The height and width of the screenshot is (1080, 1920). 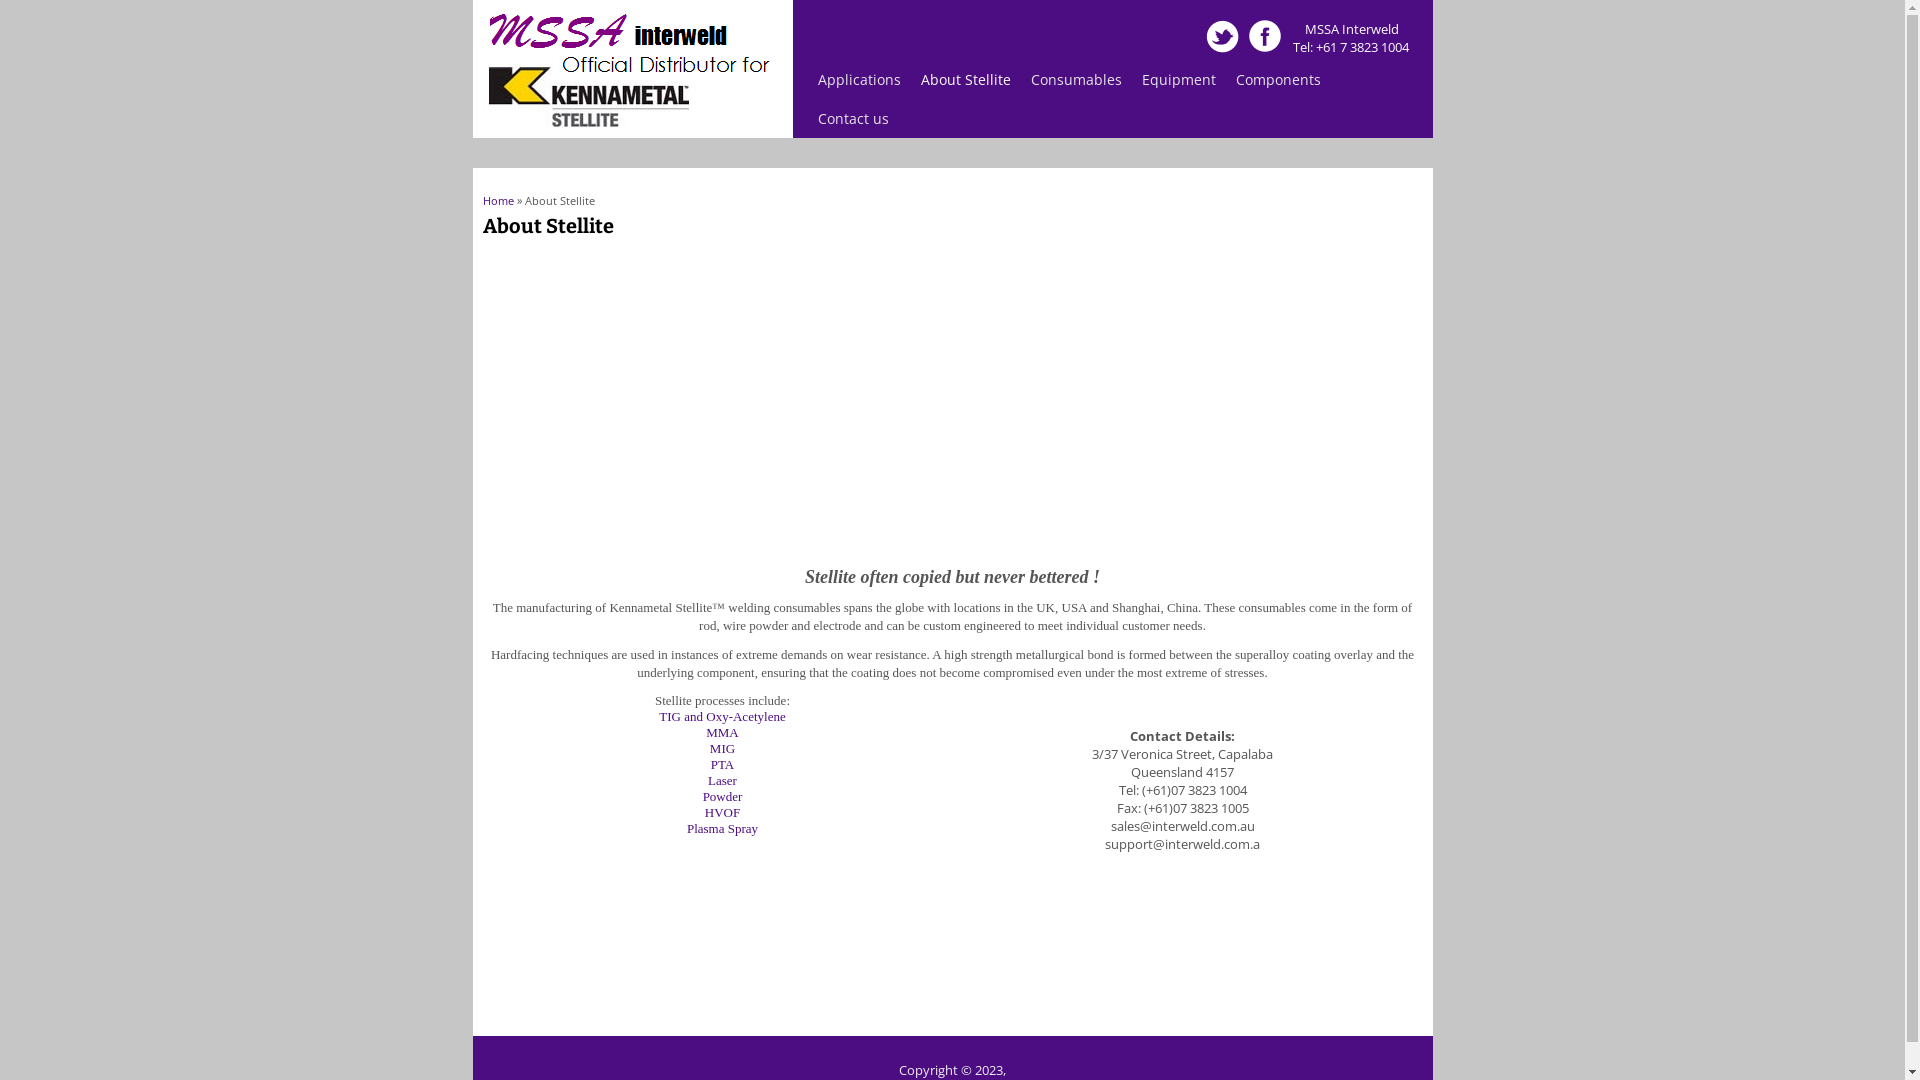 I want to click on Plasma Spray, so click(x=722, y=828).